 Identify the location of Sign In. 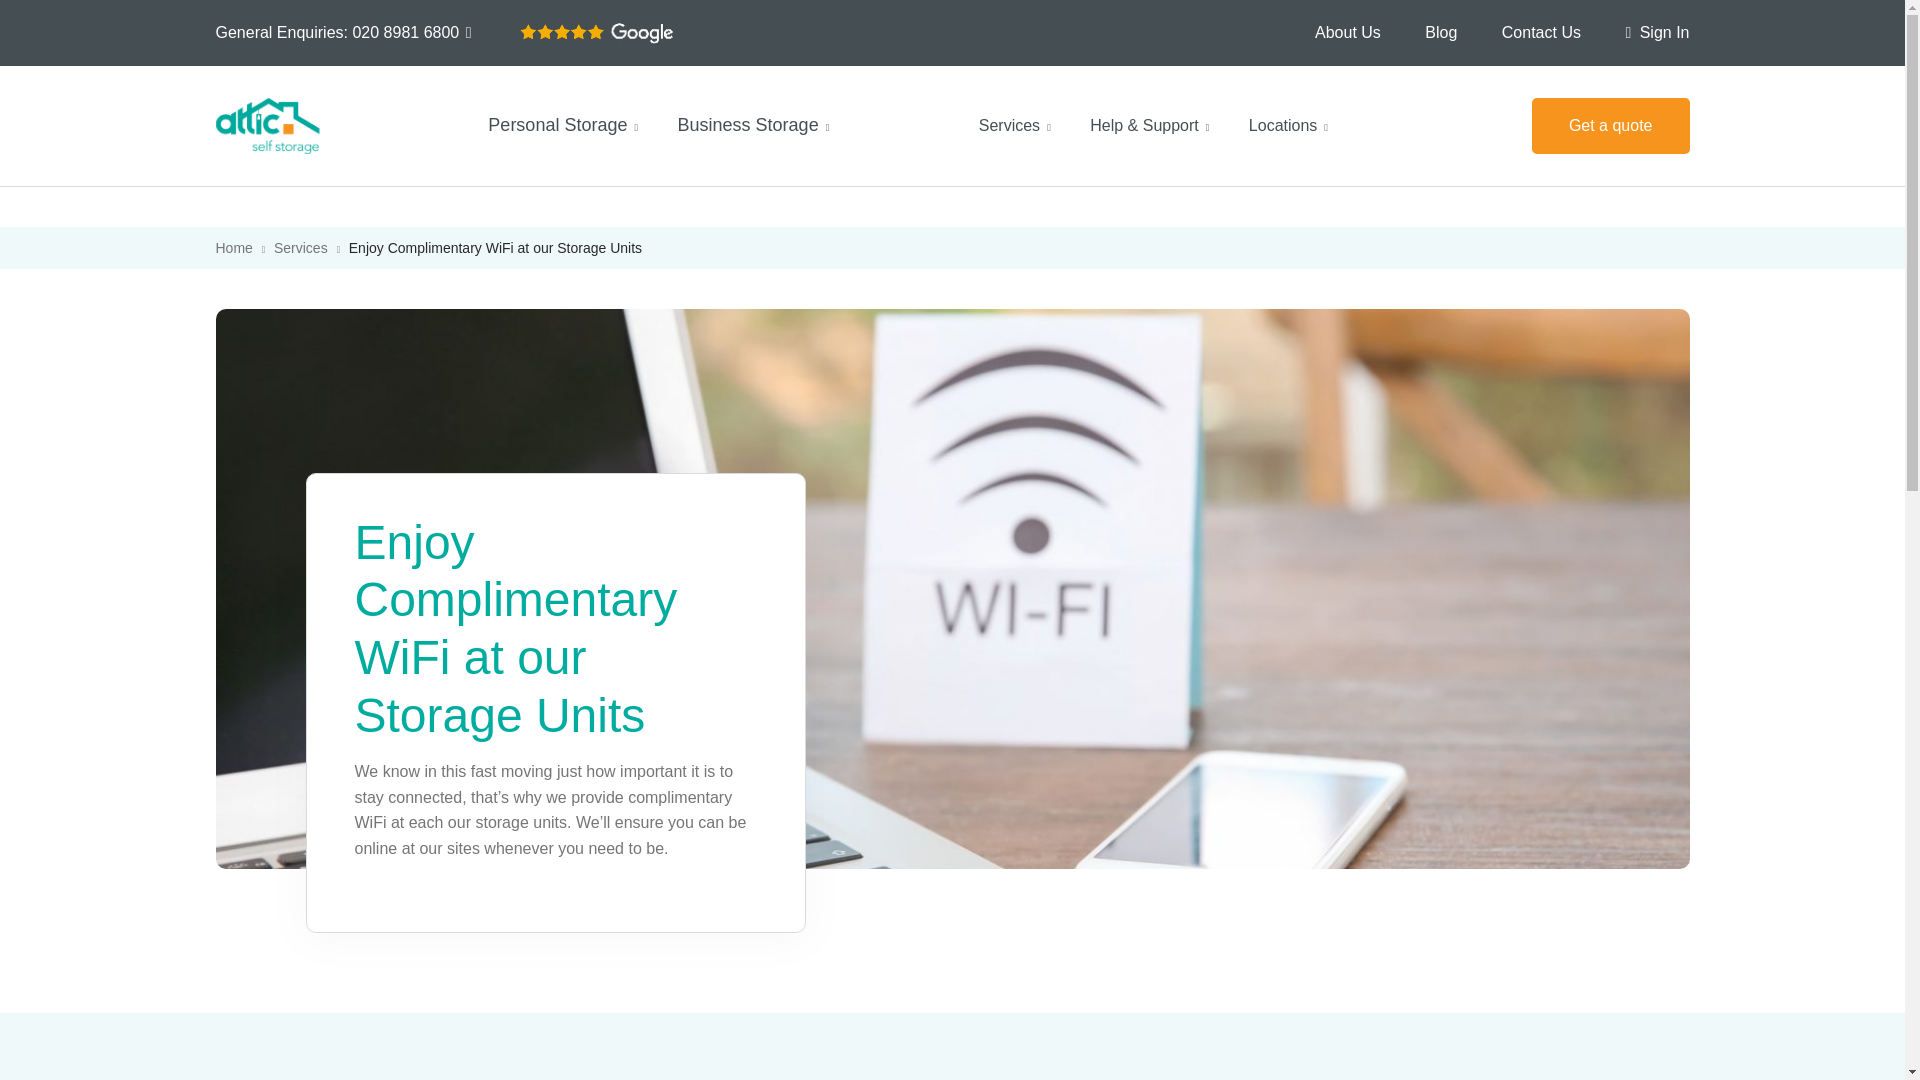
(1656, 32).